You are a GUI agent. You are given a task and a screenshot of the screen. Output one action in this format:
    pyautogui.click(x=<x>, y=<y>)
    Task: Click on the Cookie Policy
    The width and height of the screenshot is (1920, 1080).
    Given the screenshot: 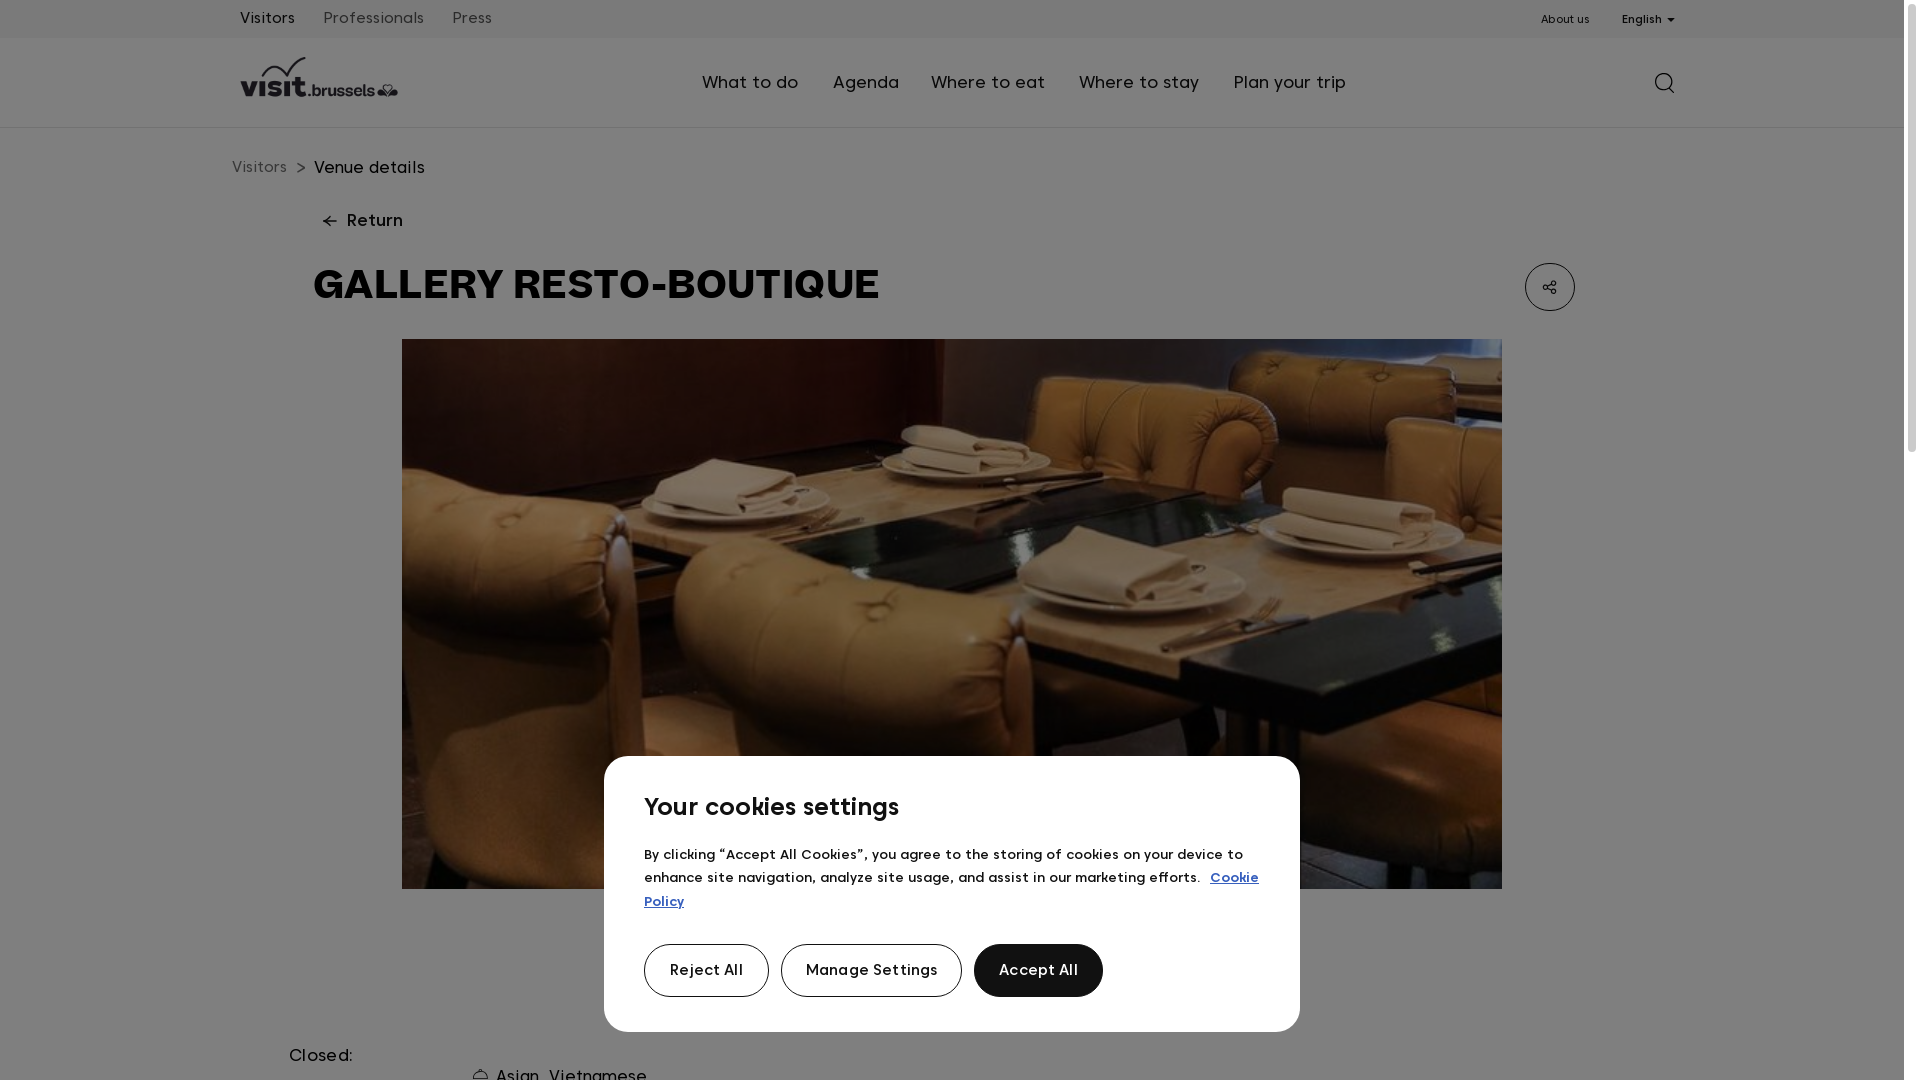 What is the action you would take?
    pyautogui.click(x=952, y=889)
    